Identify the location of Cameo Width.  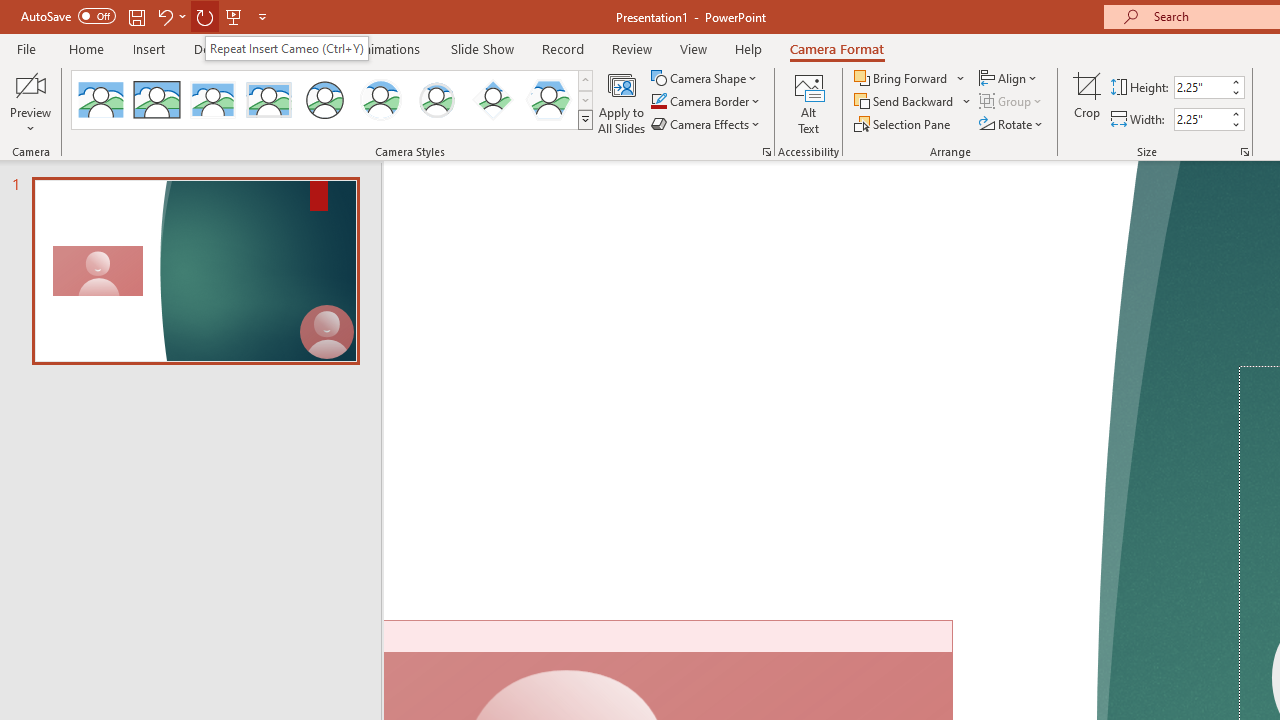
(1201, 119).